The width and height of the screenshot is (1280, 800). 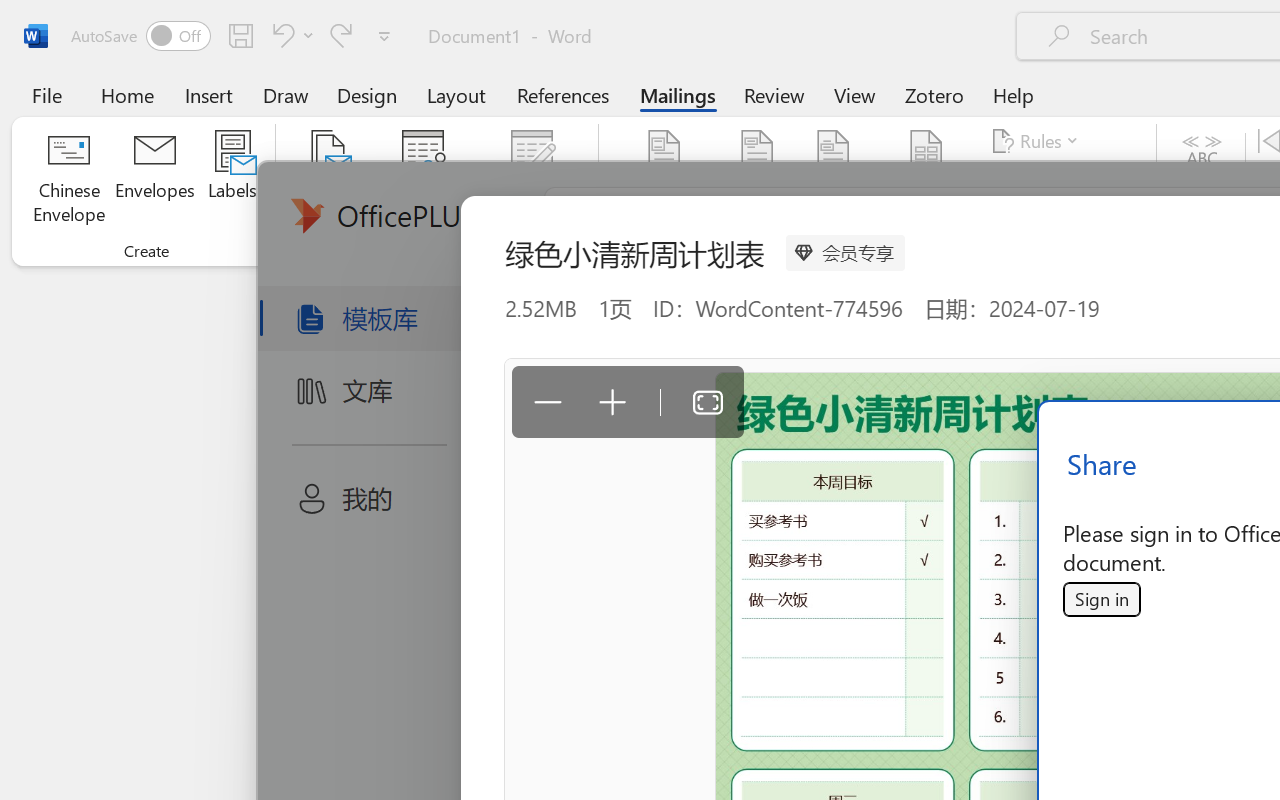 What do you see at coordinates (1202, 180) in the screenshot?
I see `Preview Results` at bounding box center [1202, 180].